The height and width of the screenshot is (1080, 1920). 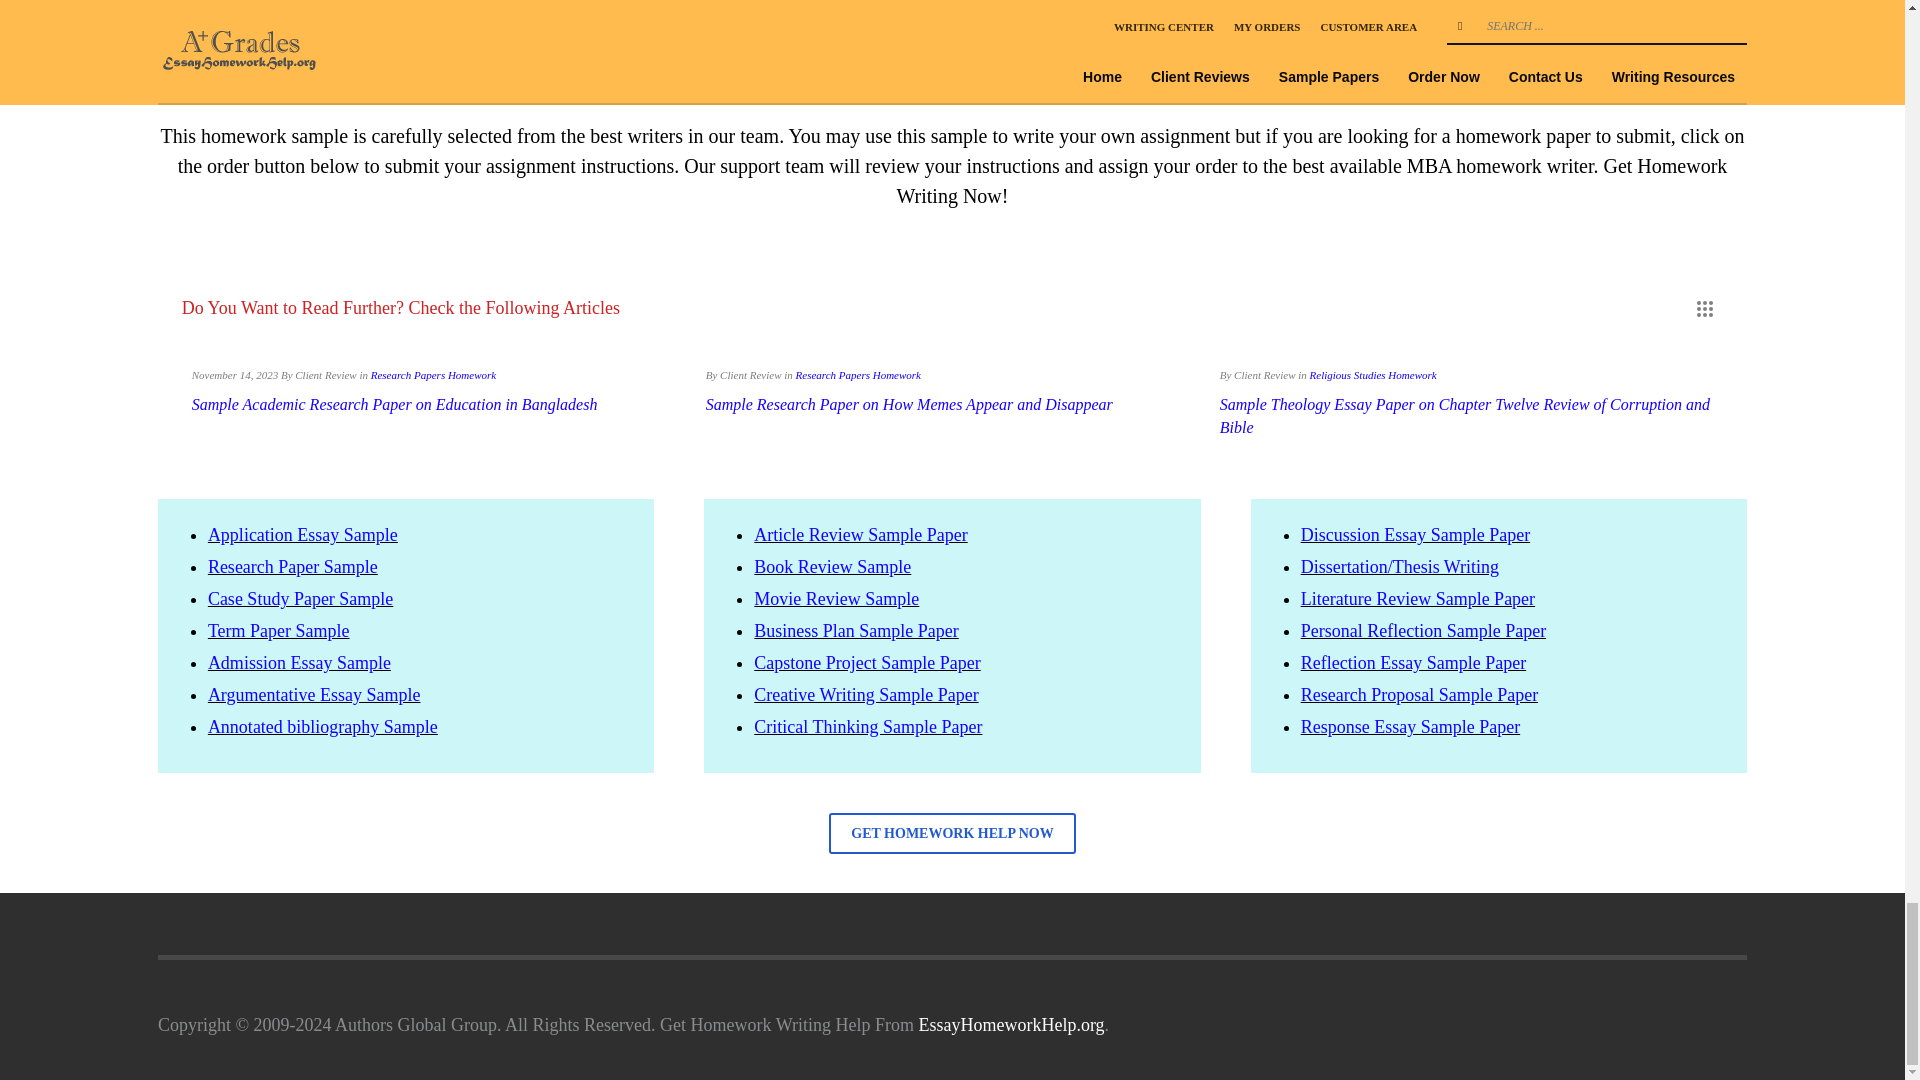 What do you see at coordinates (836, 598) in the screenshot?
I see `Movie Review Sample` at bounding box center [836, 598].